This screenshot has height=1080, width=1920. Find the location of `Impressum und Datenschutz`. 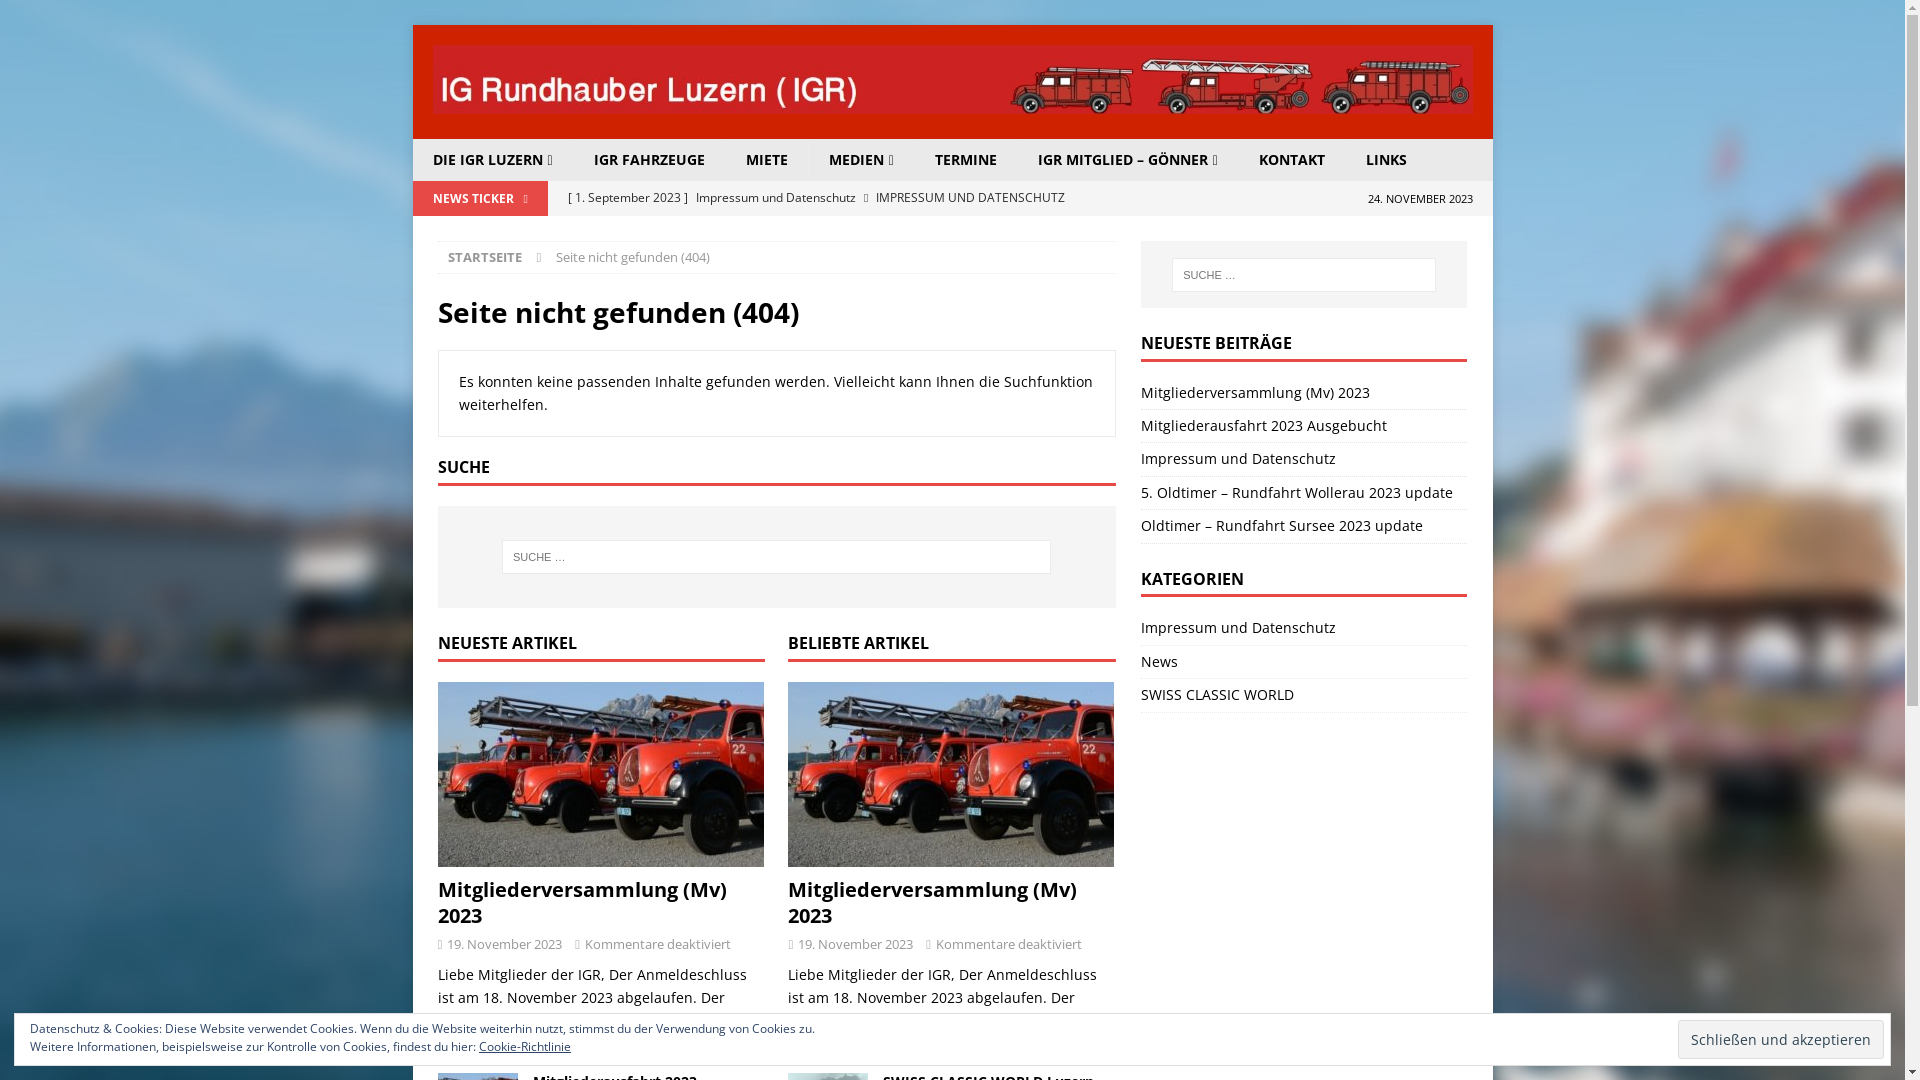

Impressum und Datenschutz is located at coordinates (1304, 630).